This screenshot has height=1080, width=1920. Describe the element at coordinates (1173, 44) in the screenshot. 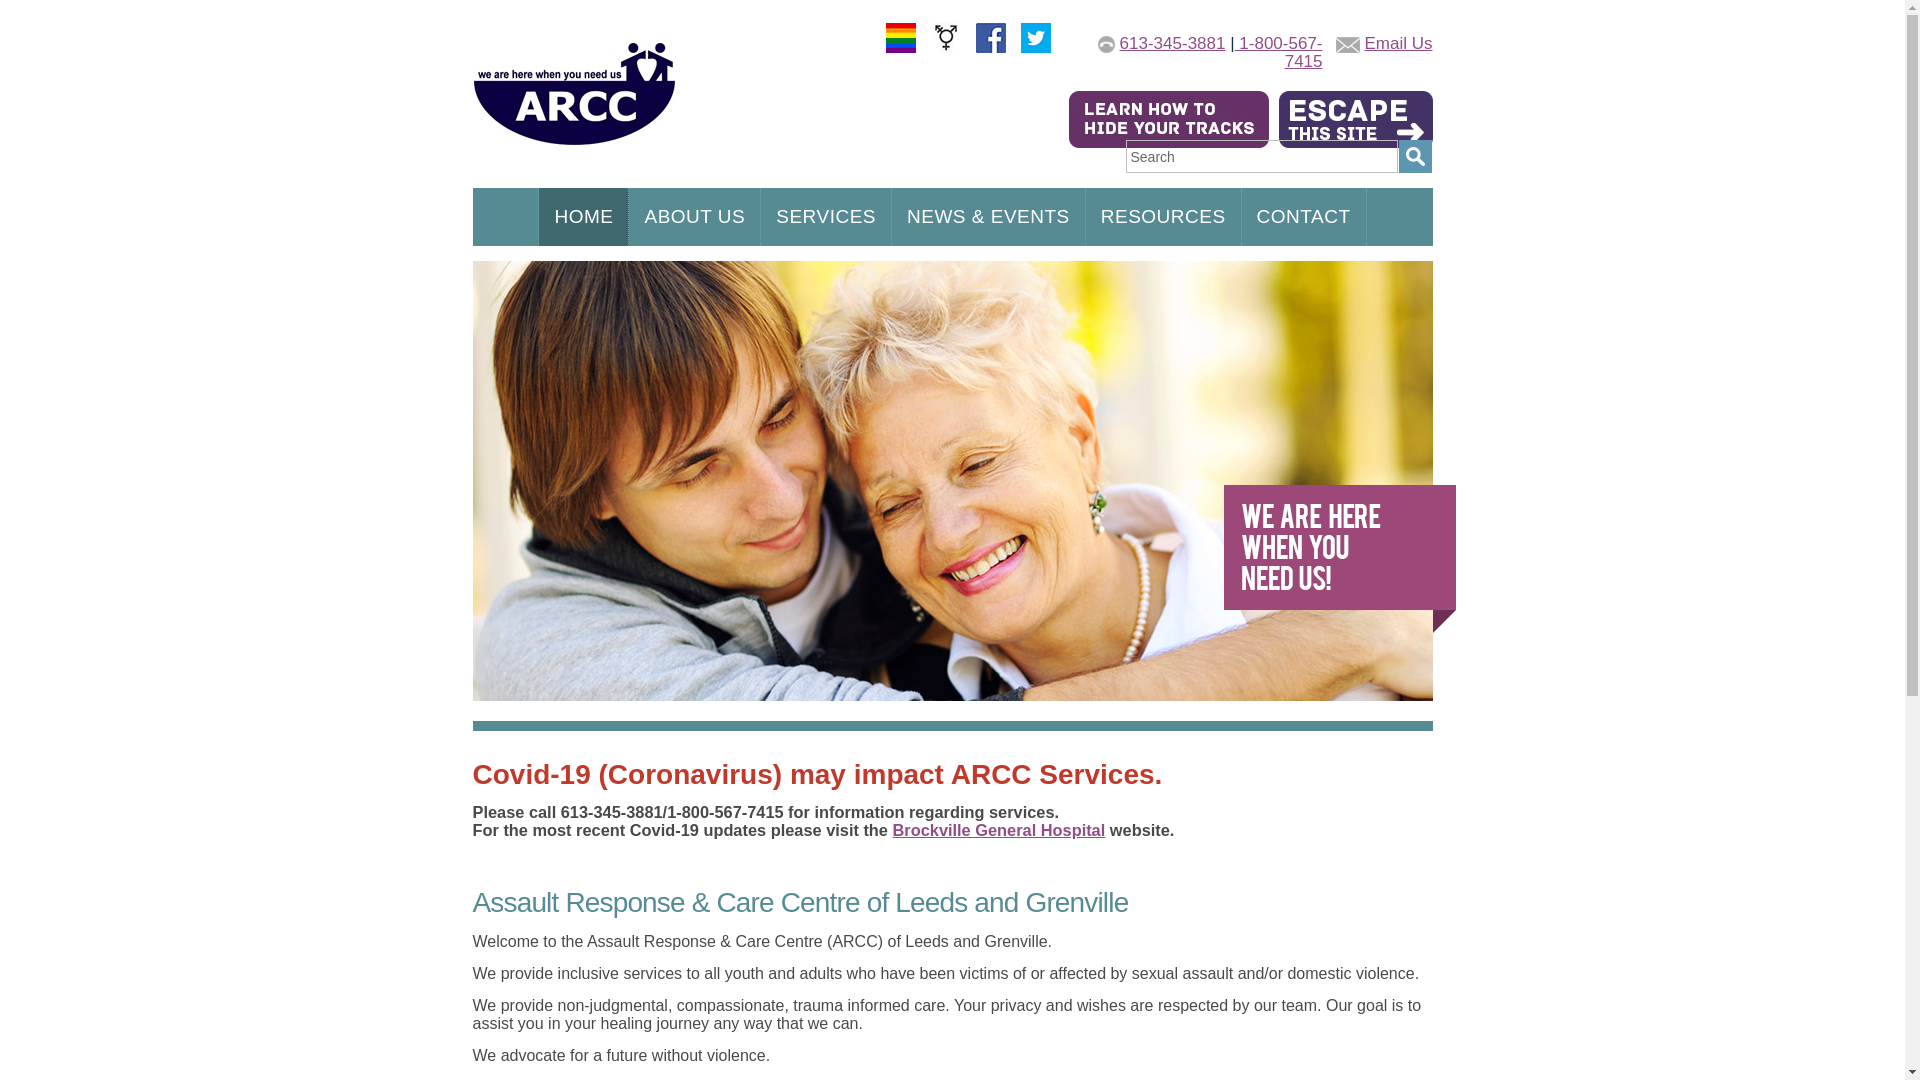

I see `613-345-3881` at that location.